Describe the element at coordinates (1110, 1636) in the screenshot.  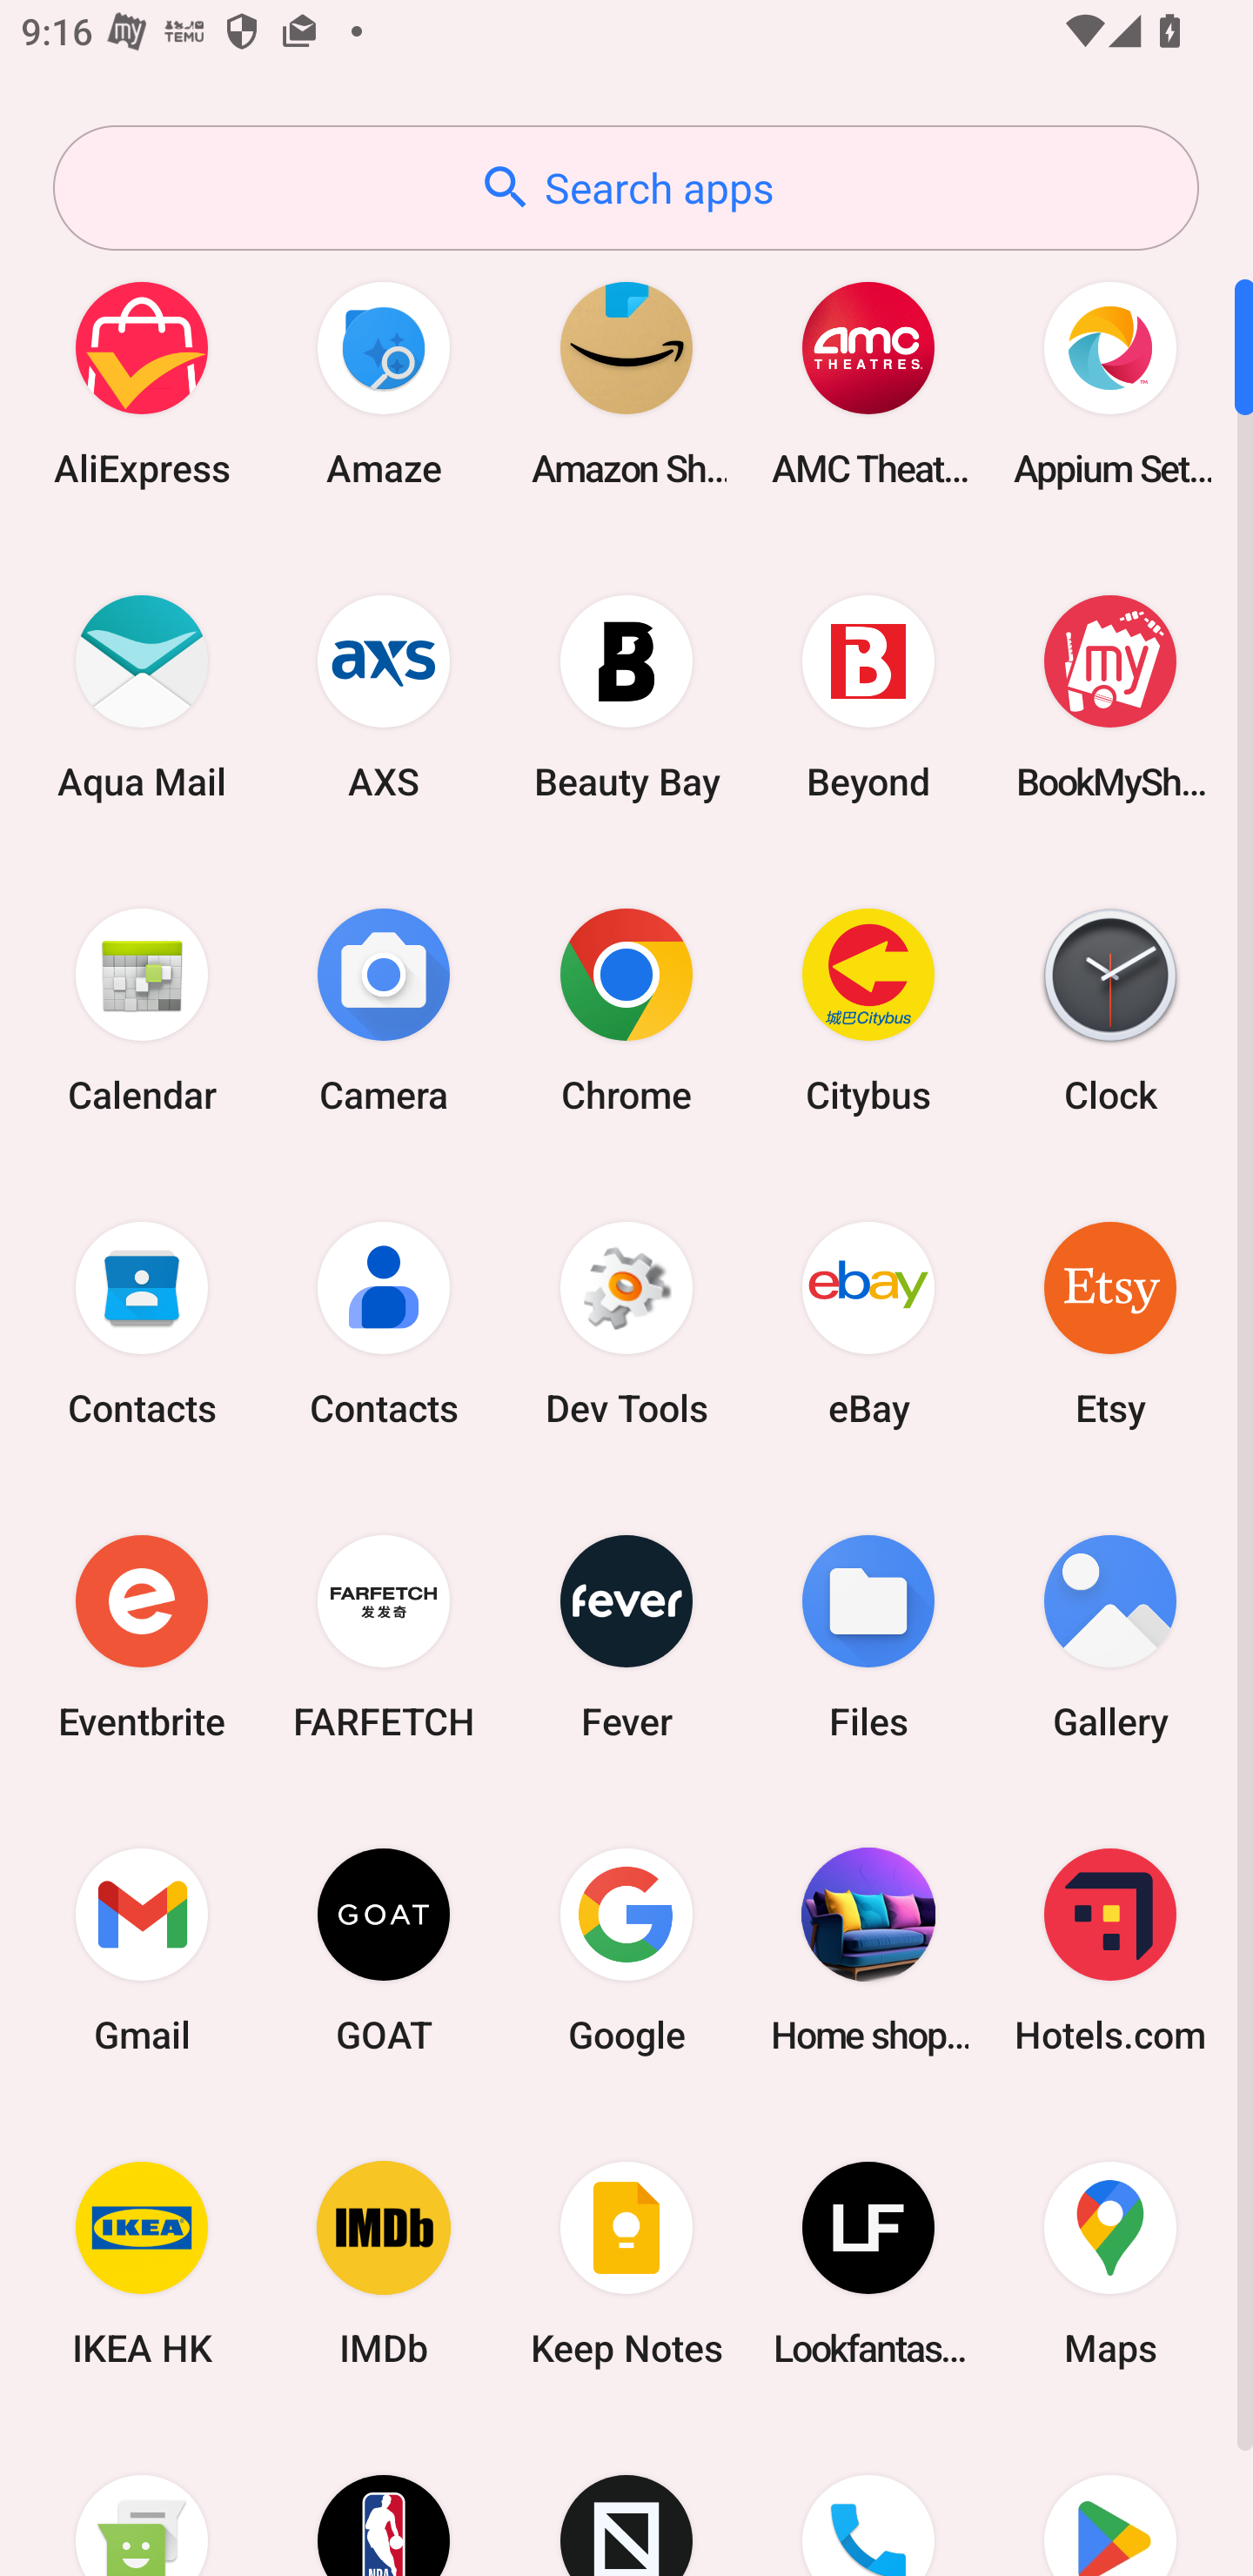
I see `Gallery` at that location.